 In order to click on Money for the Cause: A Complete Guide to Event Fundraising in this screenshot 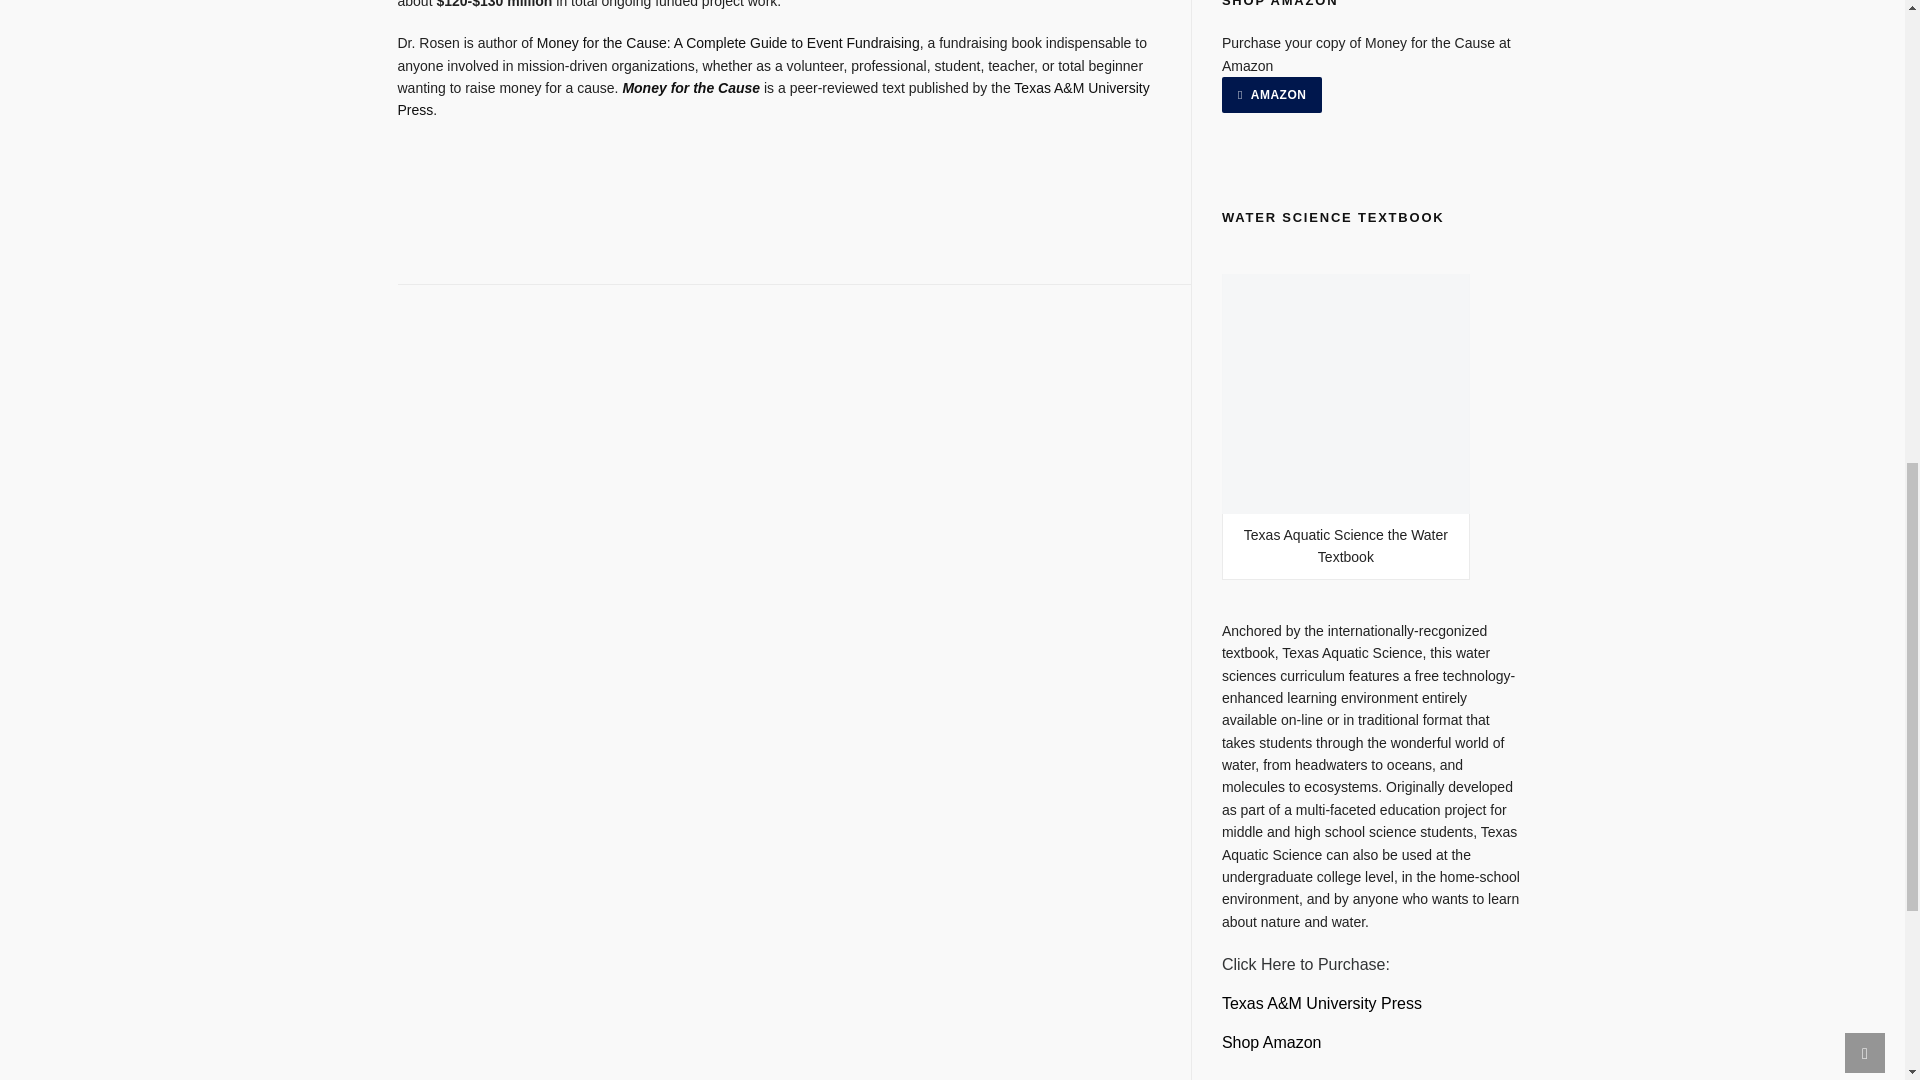, I will do `click(728, 42)`.